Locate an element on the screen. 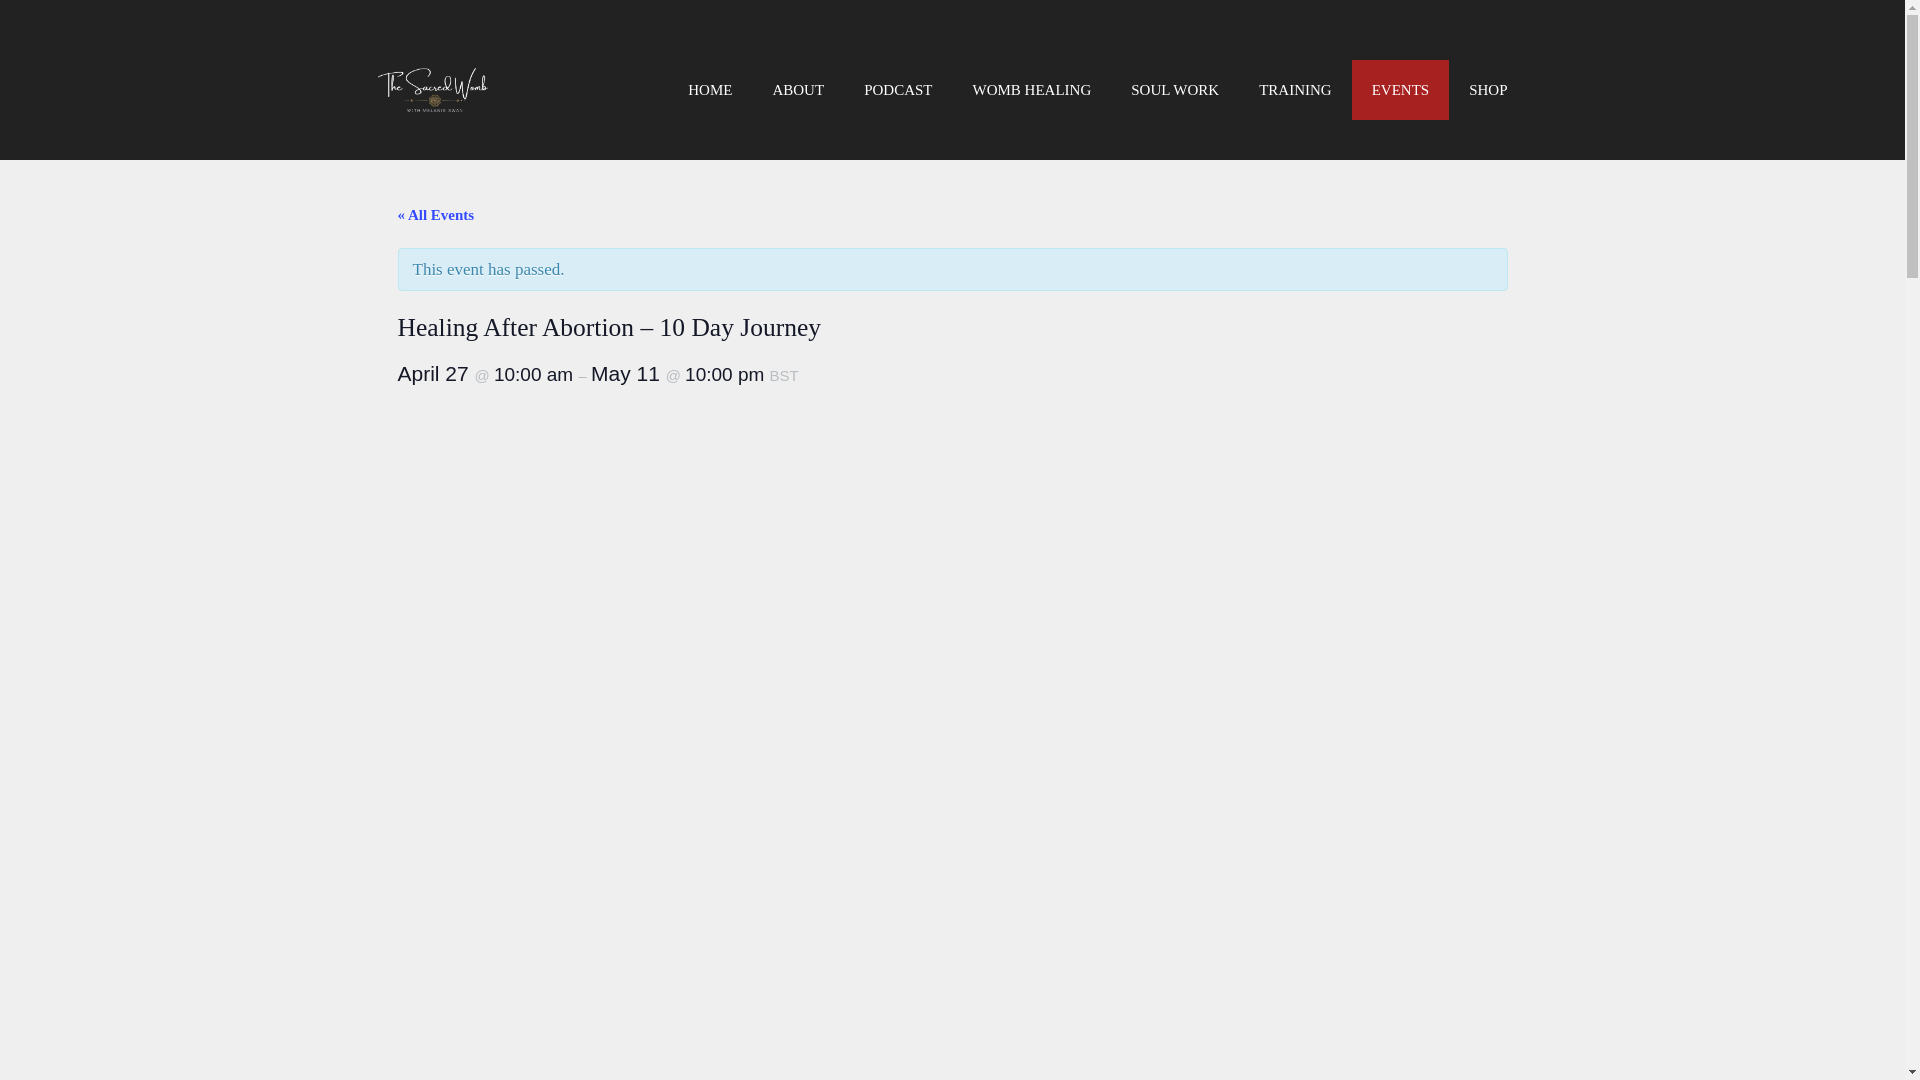  ABOUT is located at coordinates (798, 90).